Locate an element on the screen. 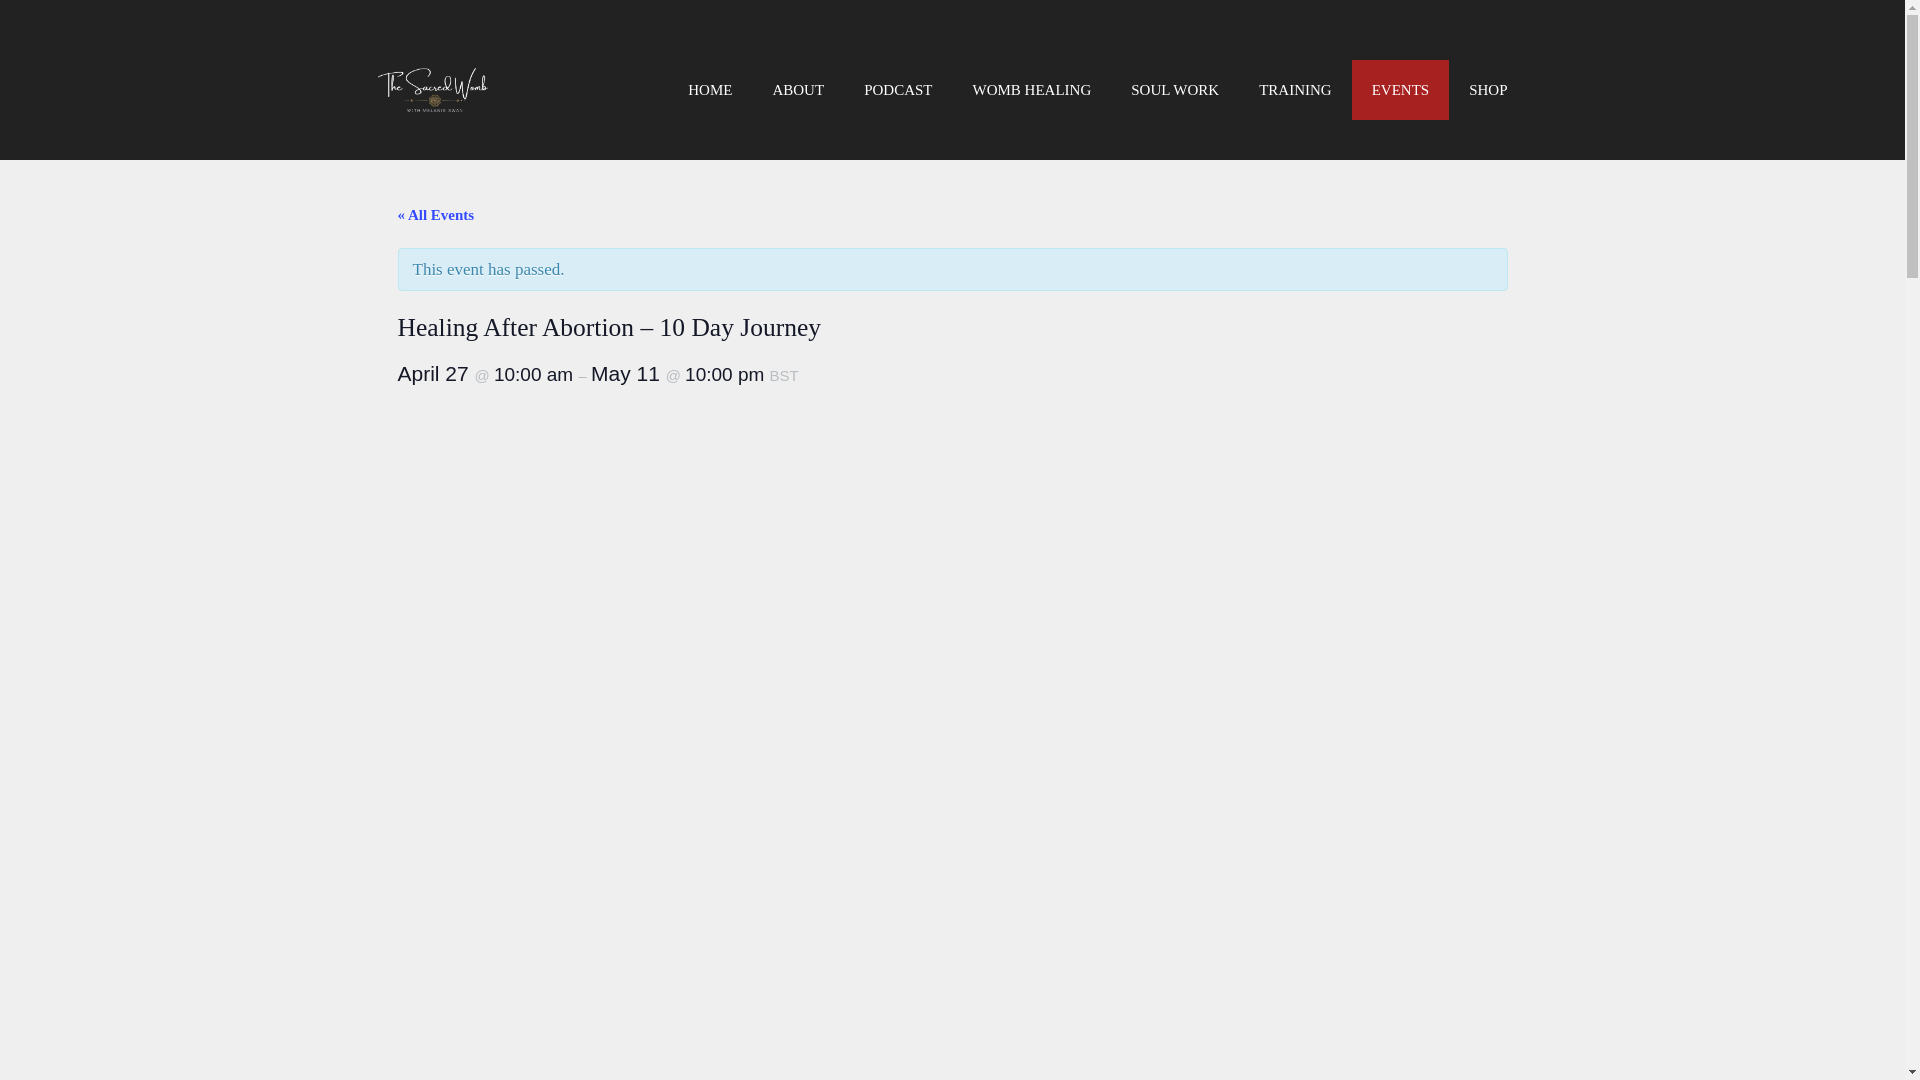  ABOUT is located at coordinates (798, 90).